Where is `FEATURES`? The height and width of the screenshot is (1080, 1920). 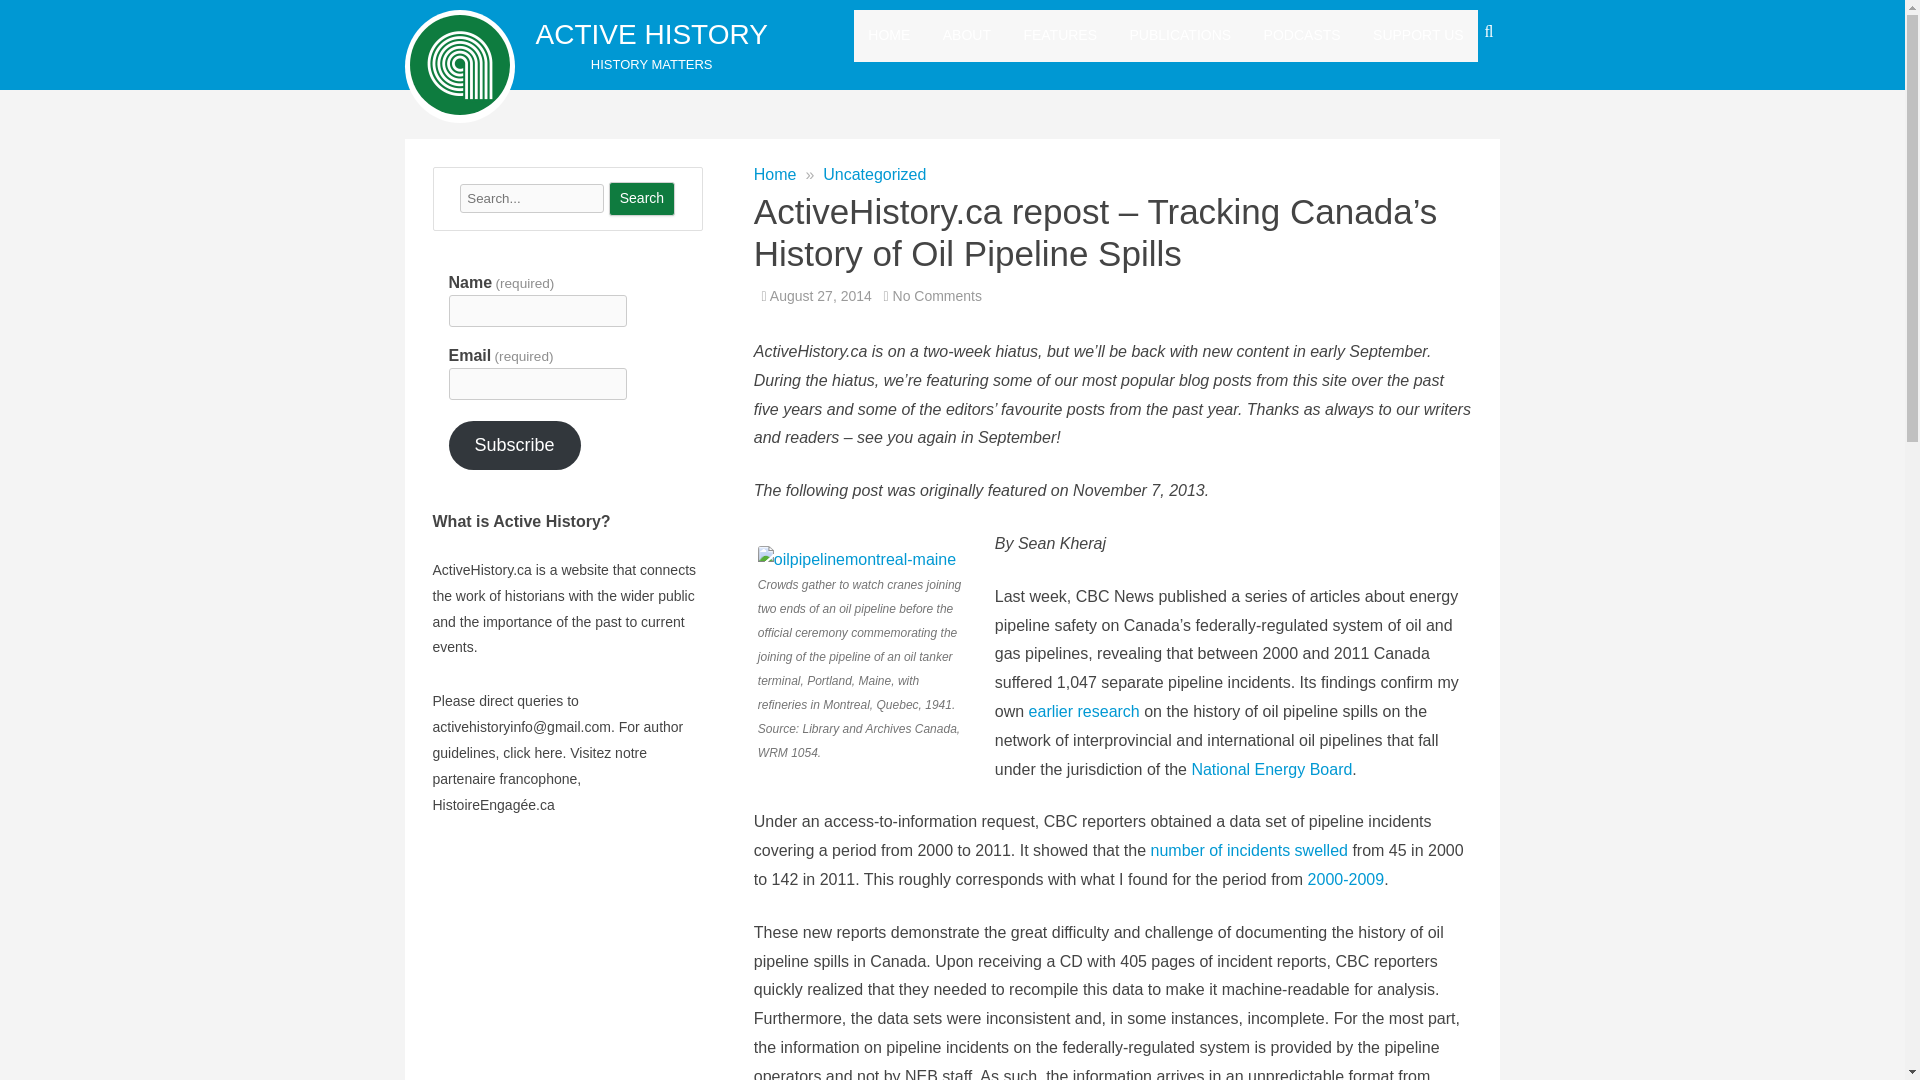
FEATURES is located at coordinates (1060, 35).